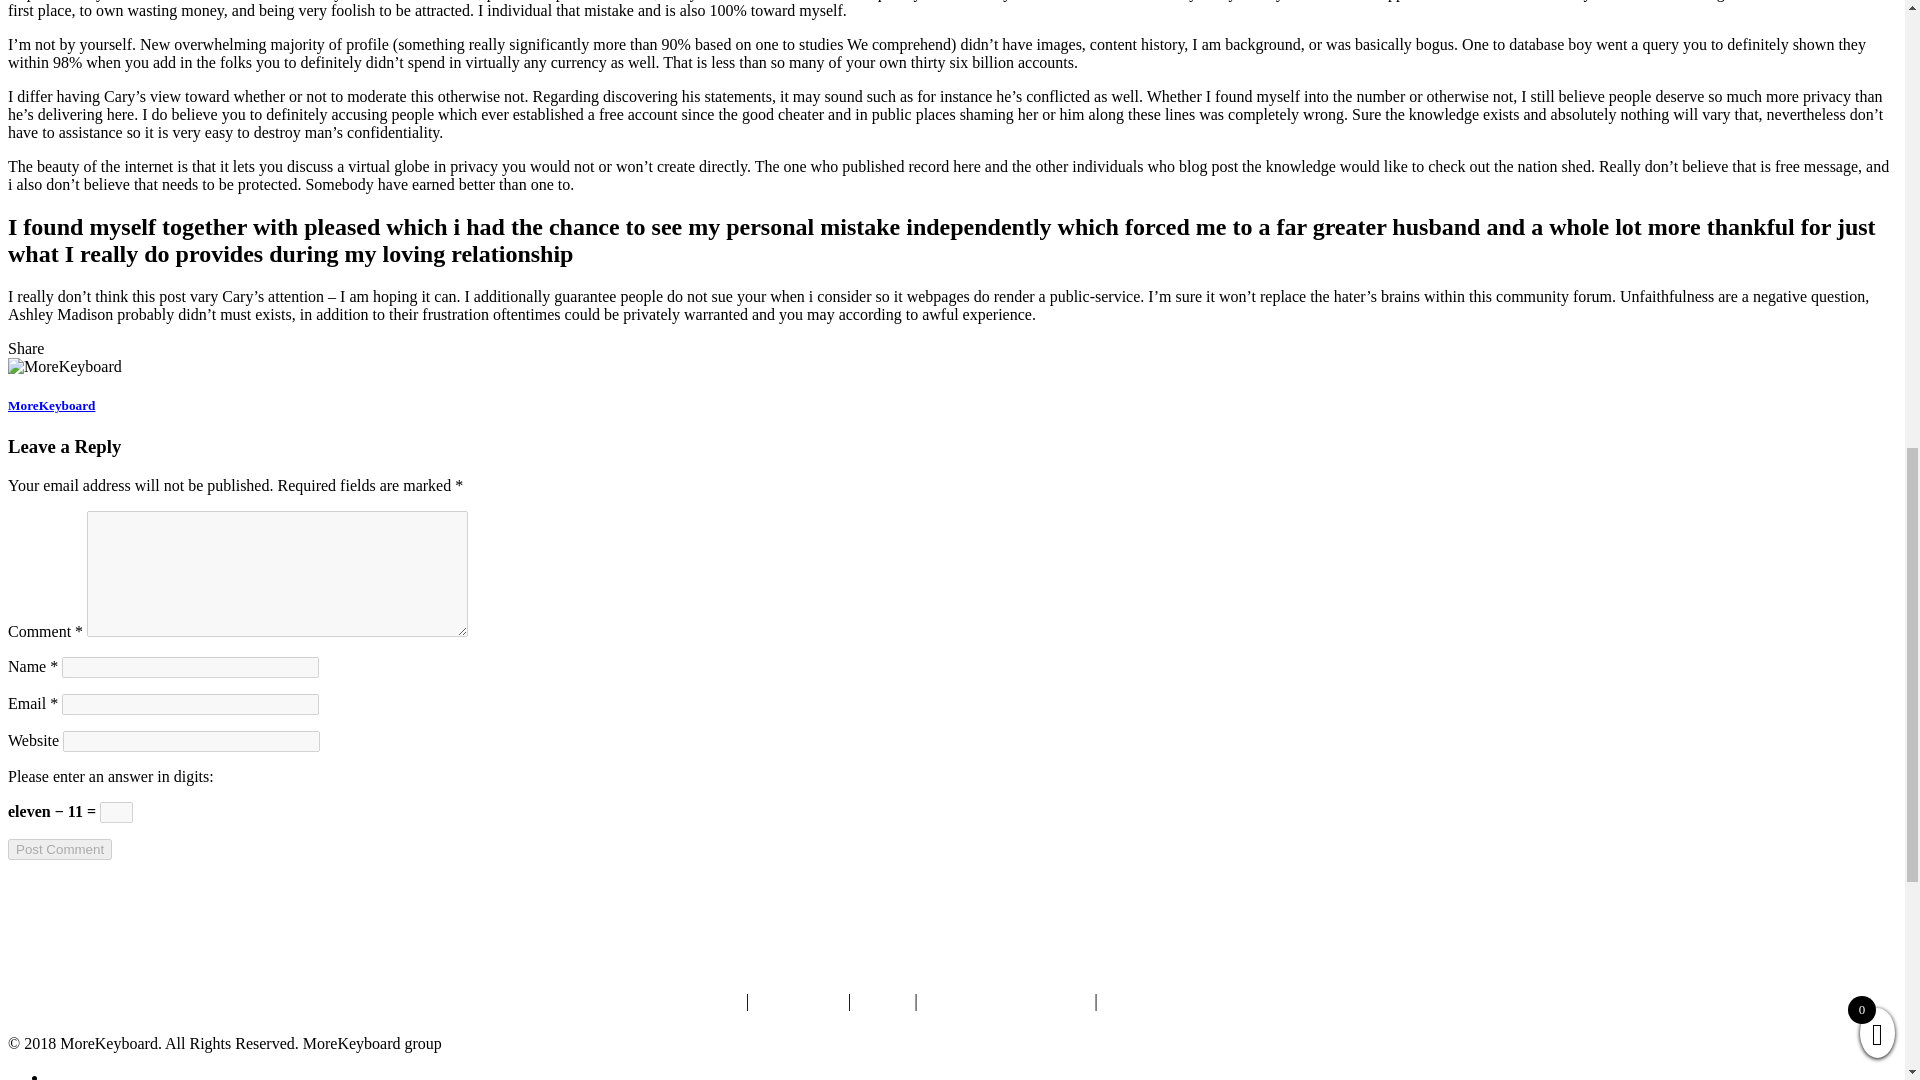 The width and height of the screenshot is (1920, 1080). Describe the element at coordinates (798, 1000) in the screenshot. I see `Contact Us` at that location.